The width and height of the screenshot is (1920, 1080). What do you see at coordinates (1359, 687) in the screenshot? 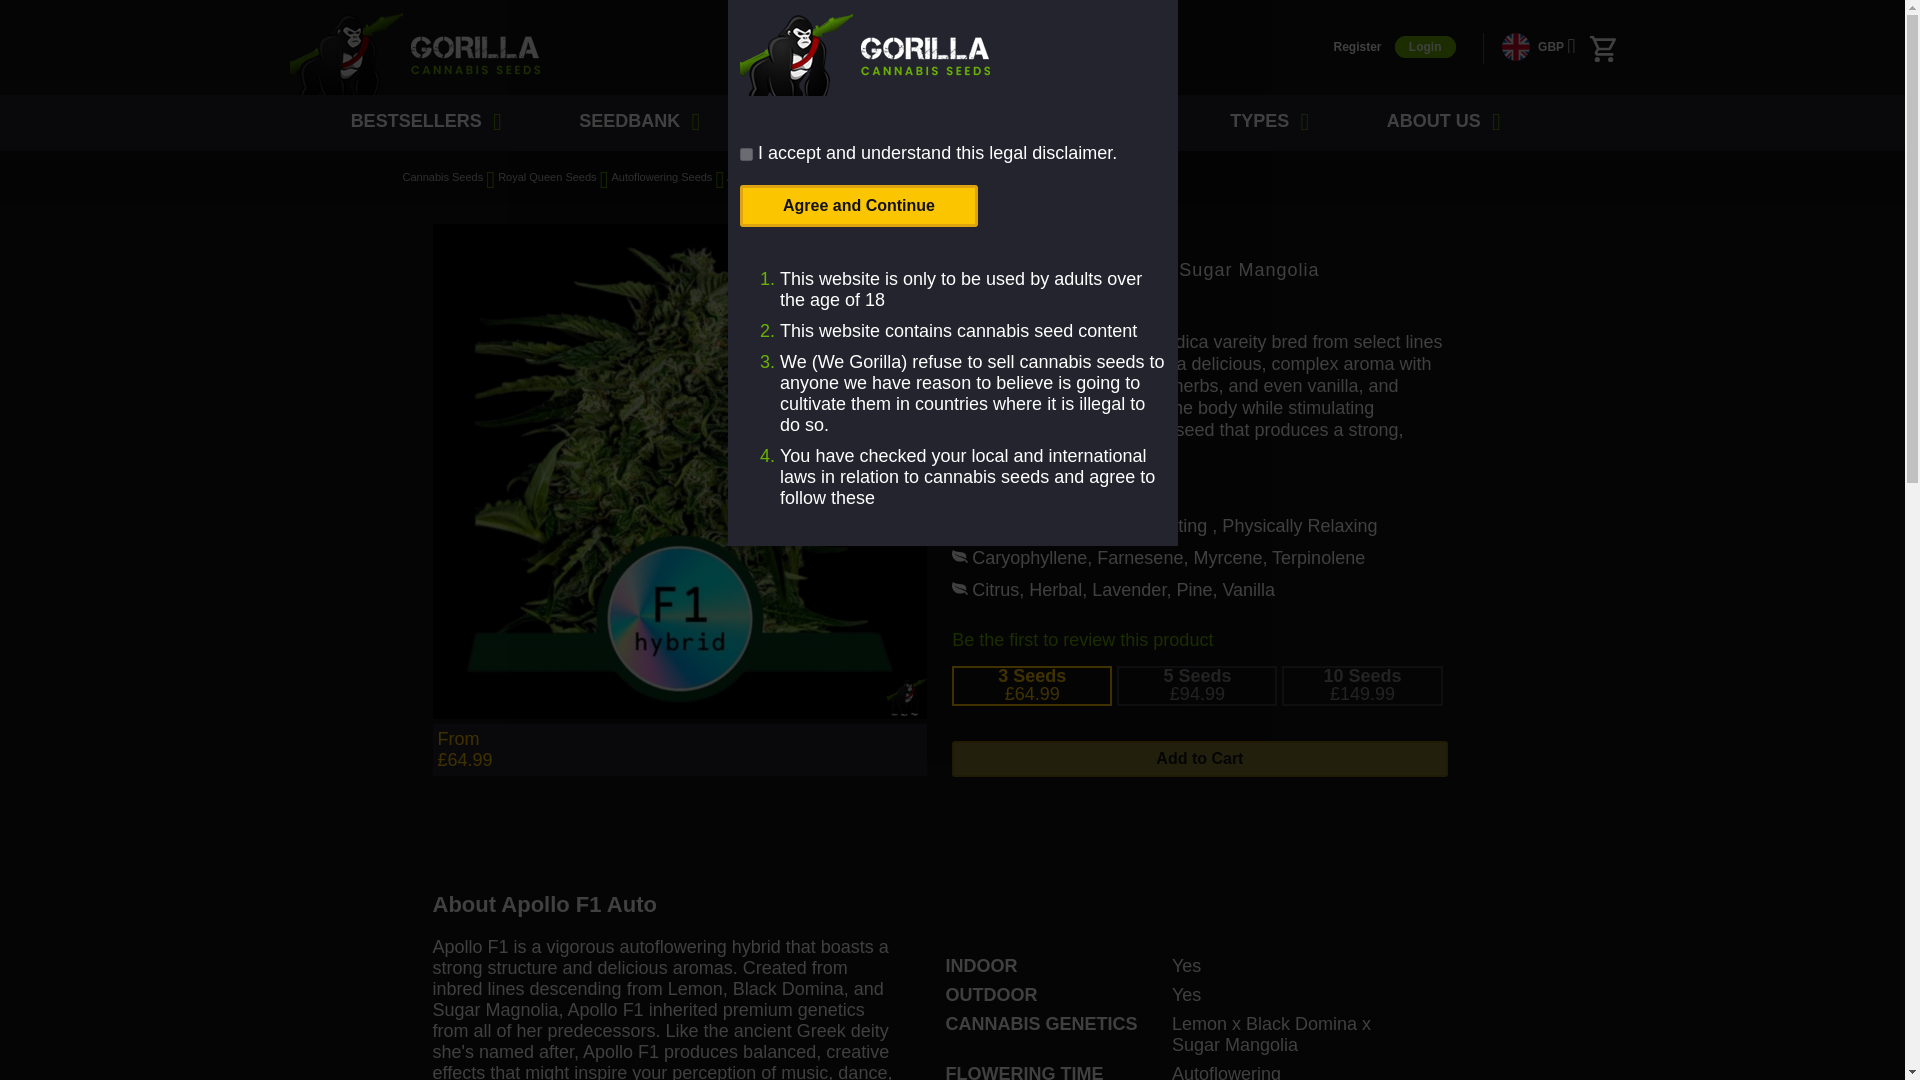
I see `7` at bounding box center [1359, 687].